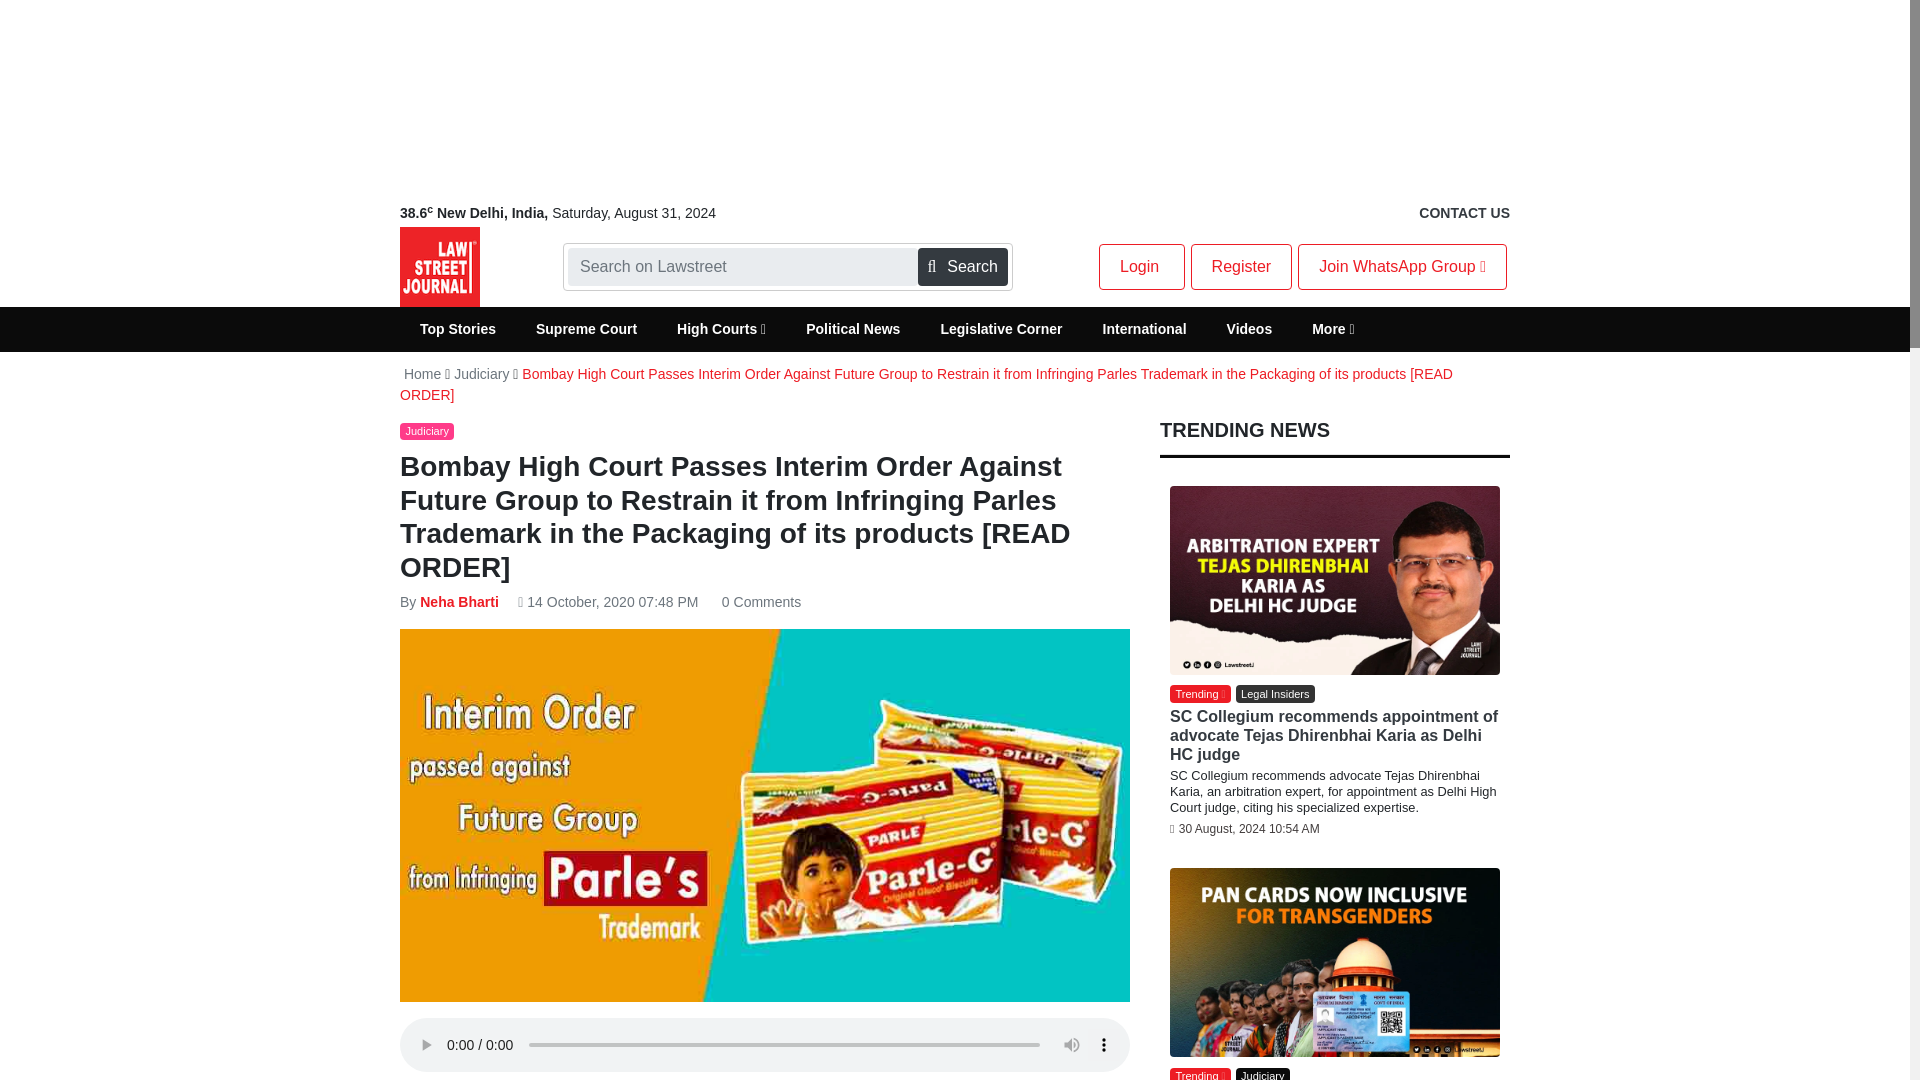 This screenshot has width=1920, height=1080. Describe the element at coordinates (1402, 267) in the screenshot. I see `Join WhatsApp Group` at that location.